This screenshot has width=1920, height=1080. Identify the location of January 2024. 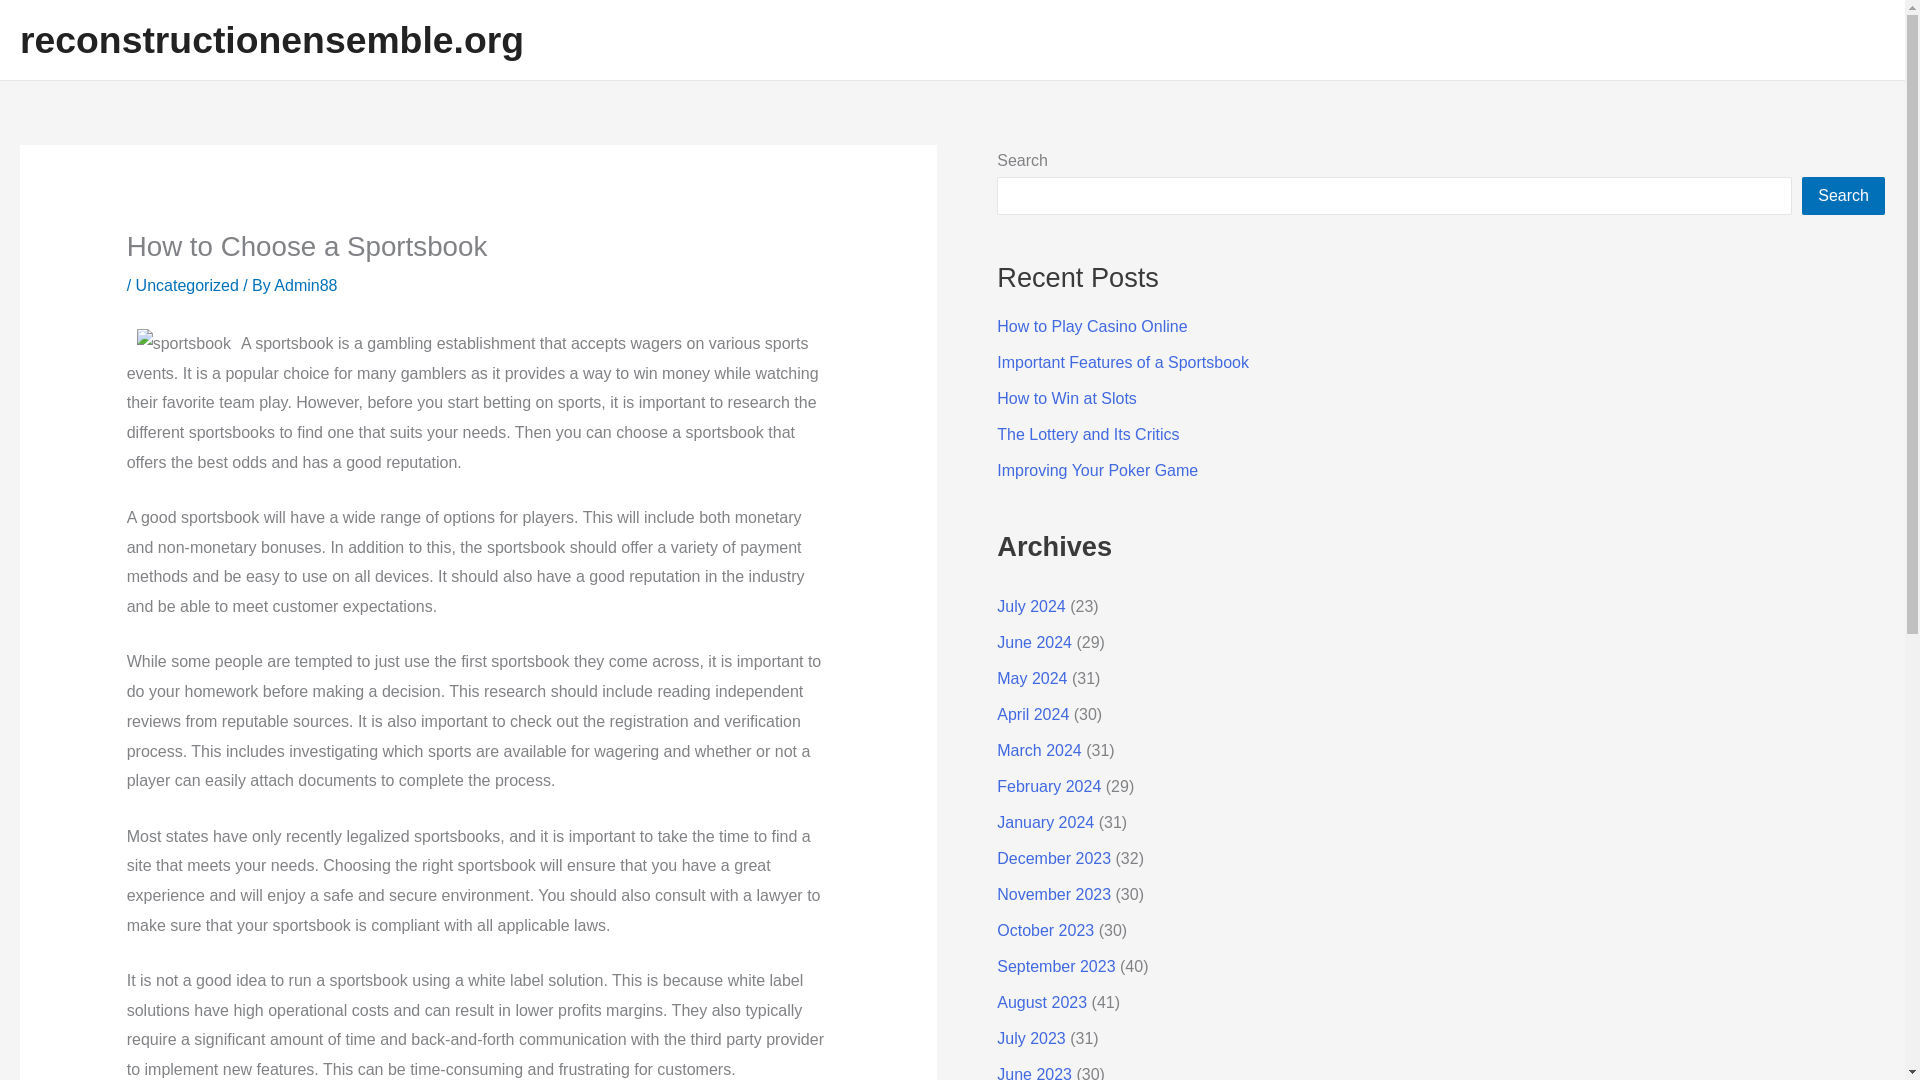
(1045, 822).